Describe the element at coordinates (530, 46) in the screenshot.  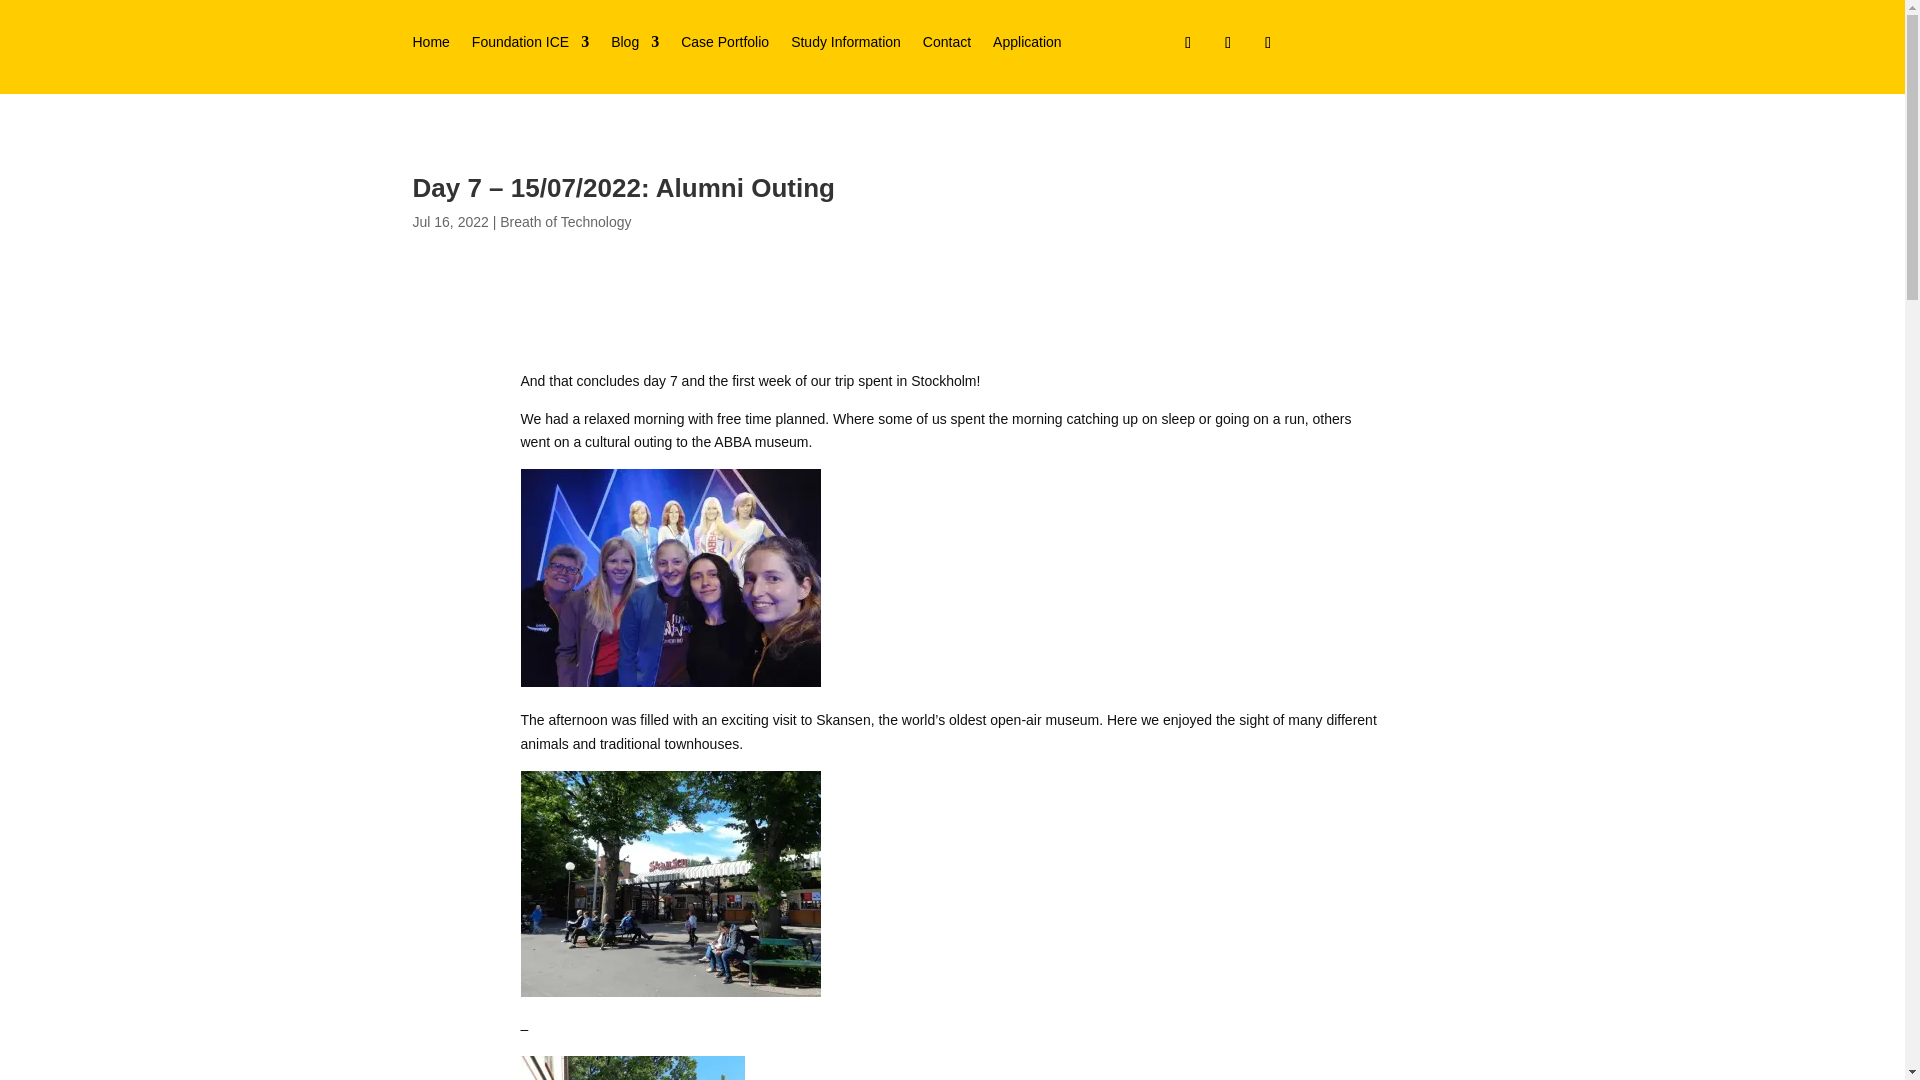
I see `Foundation ICE` at that location.